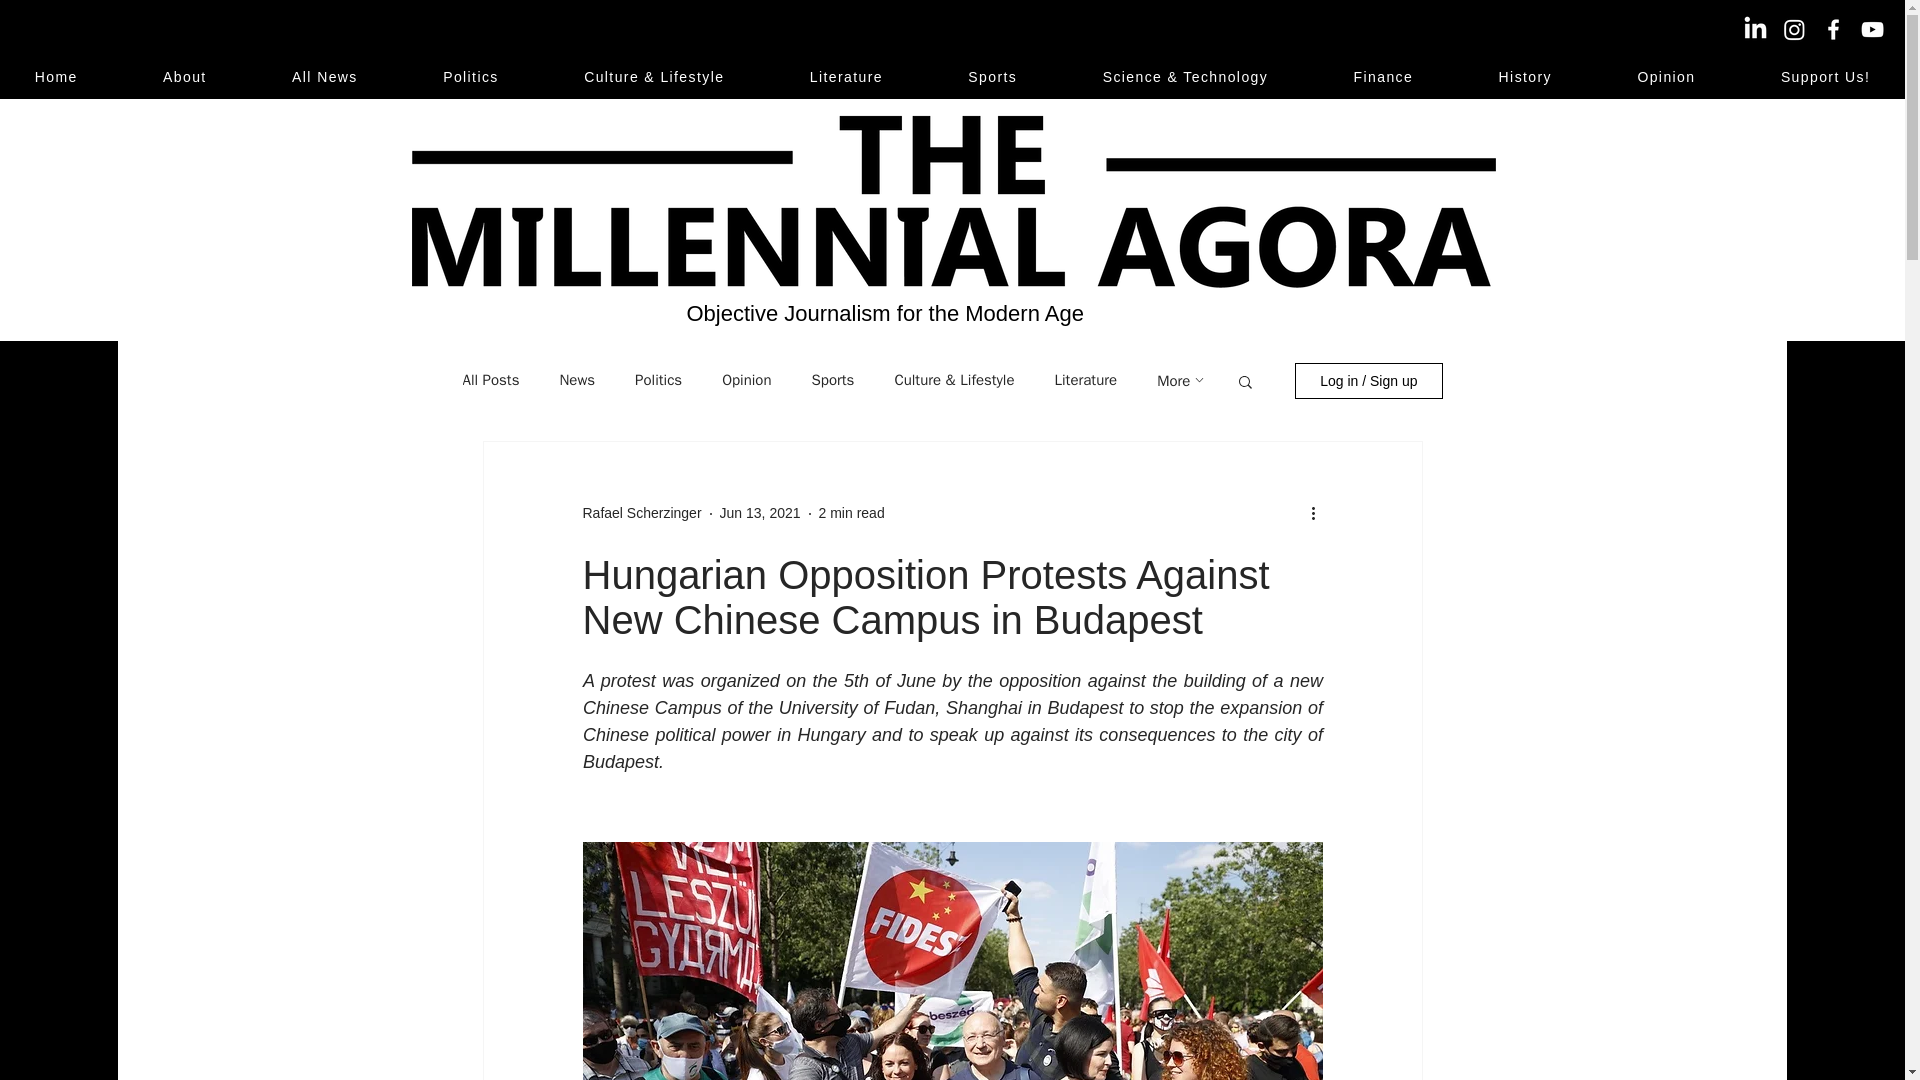 This screenshot has width=1920, height=1080. I want to click on Home, so click(56, 77).